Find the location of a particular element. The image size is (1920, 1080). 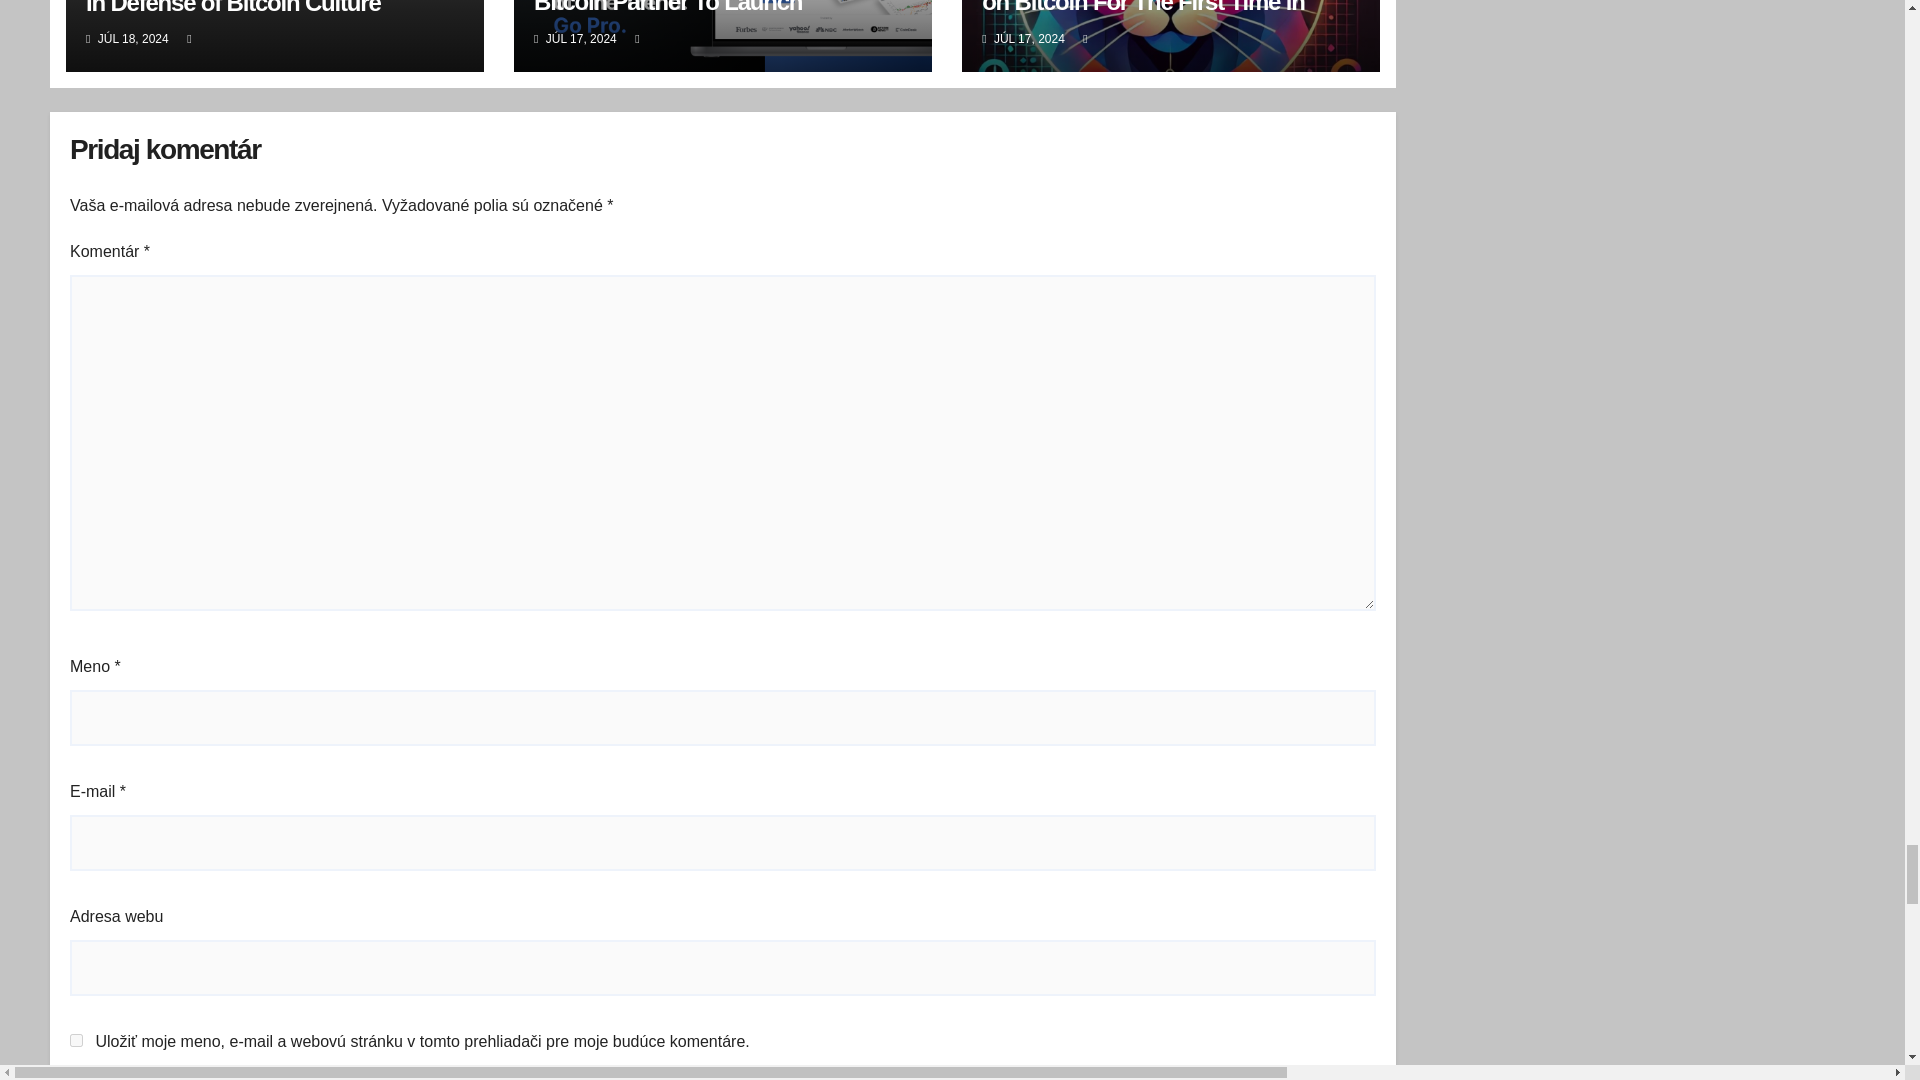

In Defense of Bitcoin Culture is located at coordinates (233, 8).